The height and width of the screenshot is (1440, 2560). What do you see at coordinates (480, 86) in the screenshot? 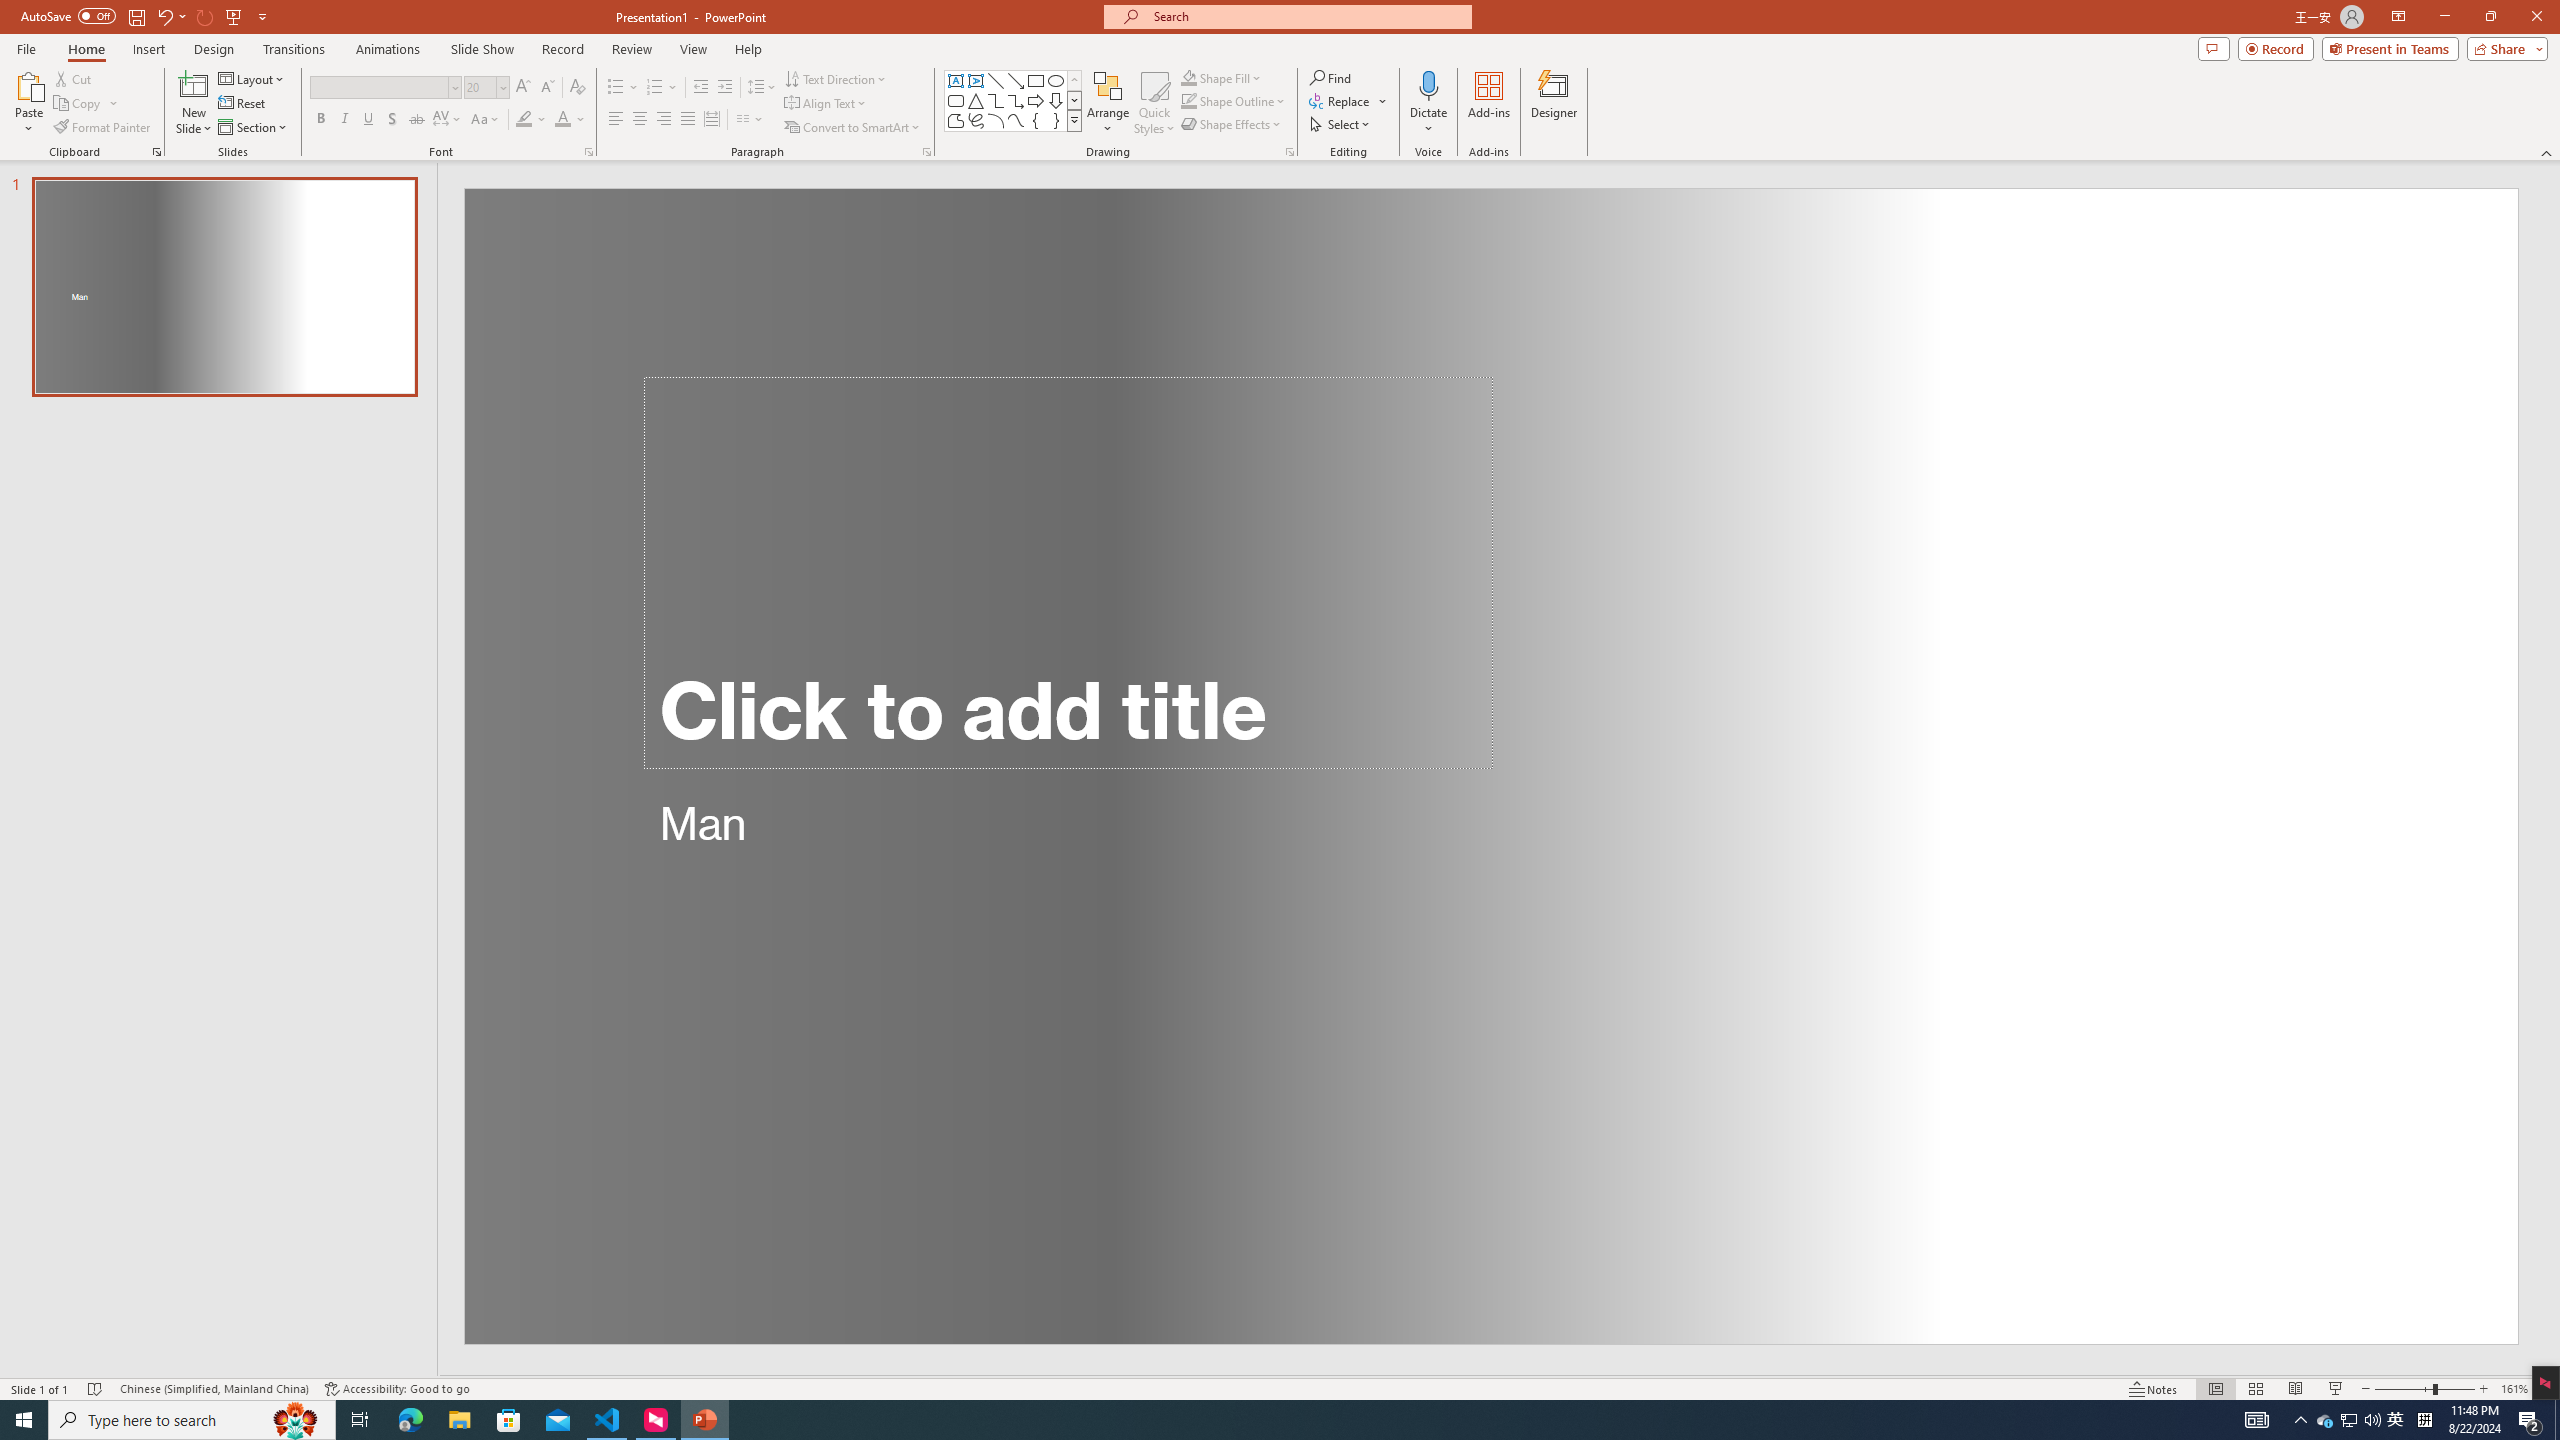
I see `Font Size` at bounding box center [480, 86].